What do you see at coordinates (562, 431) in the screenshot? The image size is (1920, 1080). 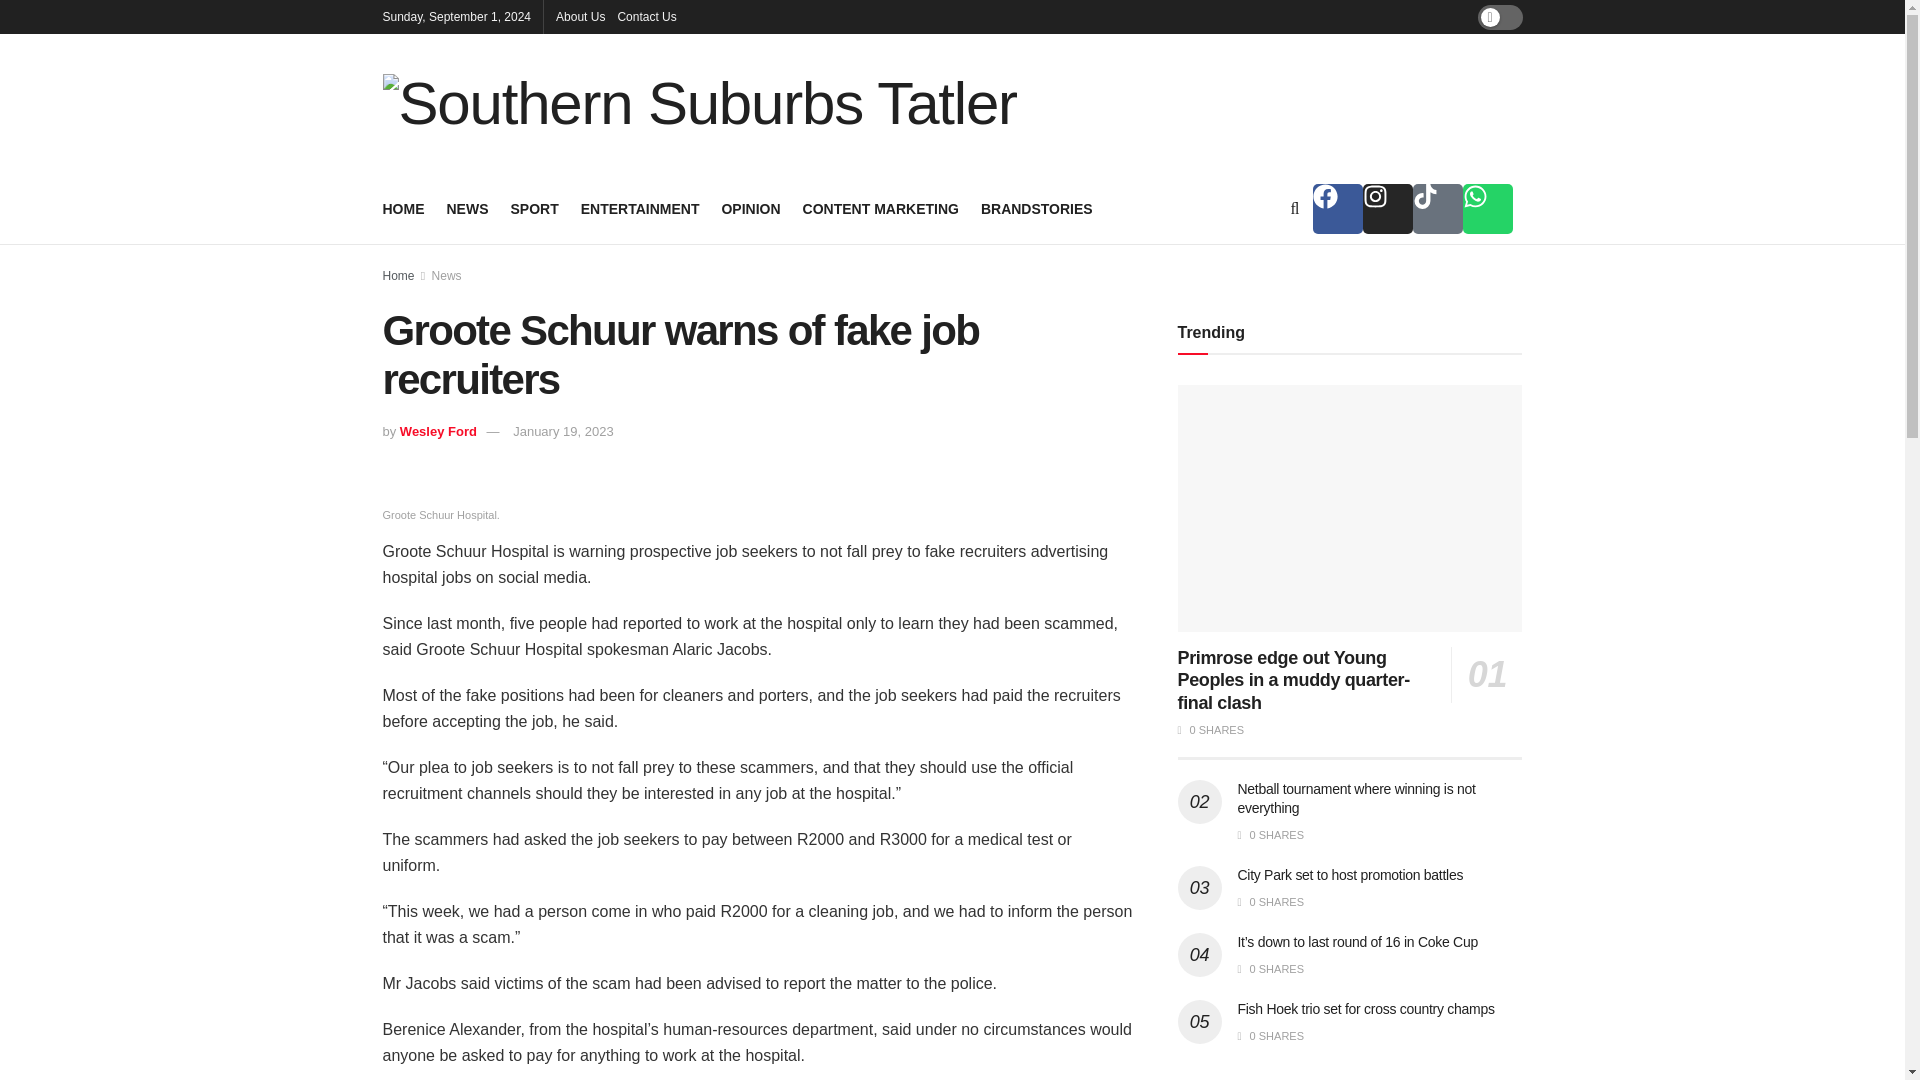 I see `January 19, 2023` at bounding box center [562, 431].